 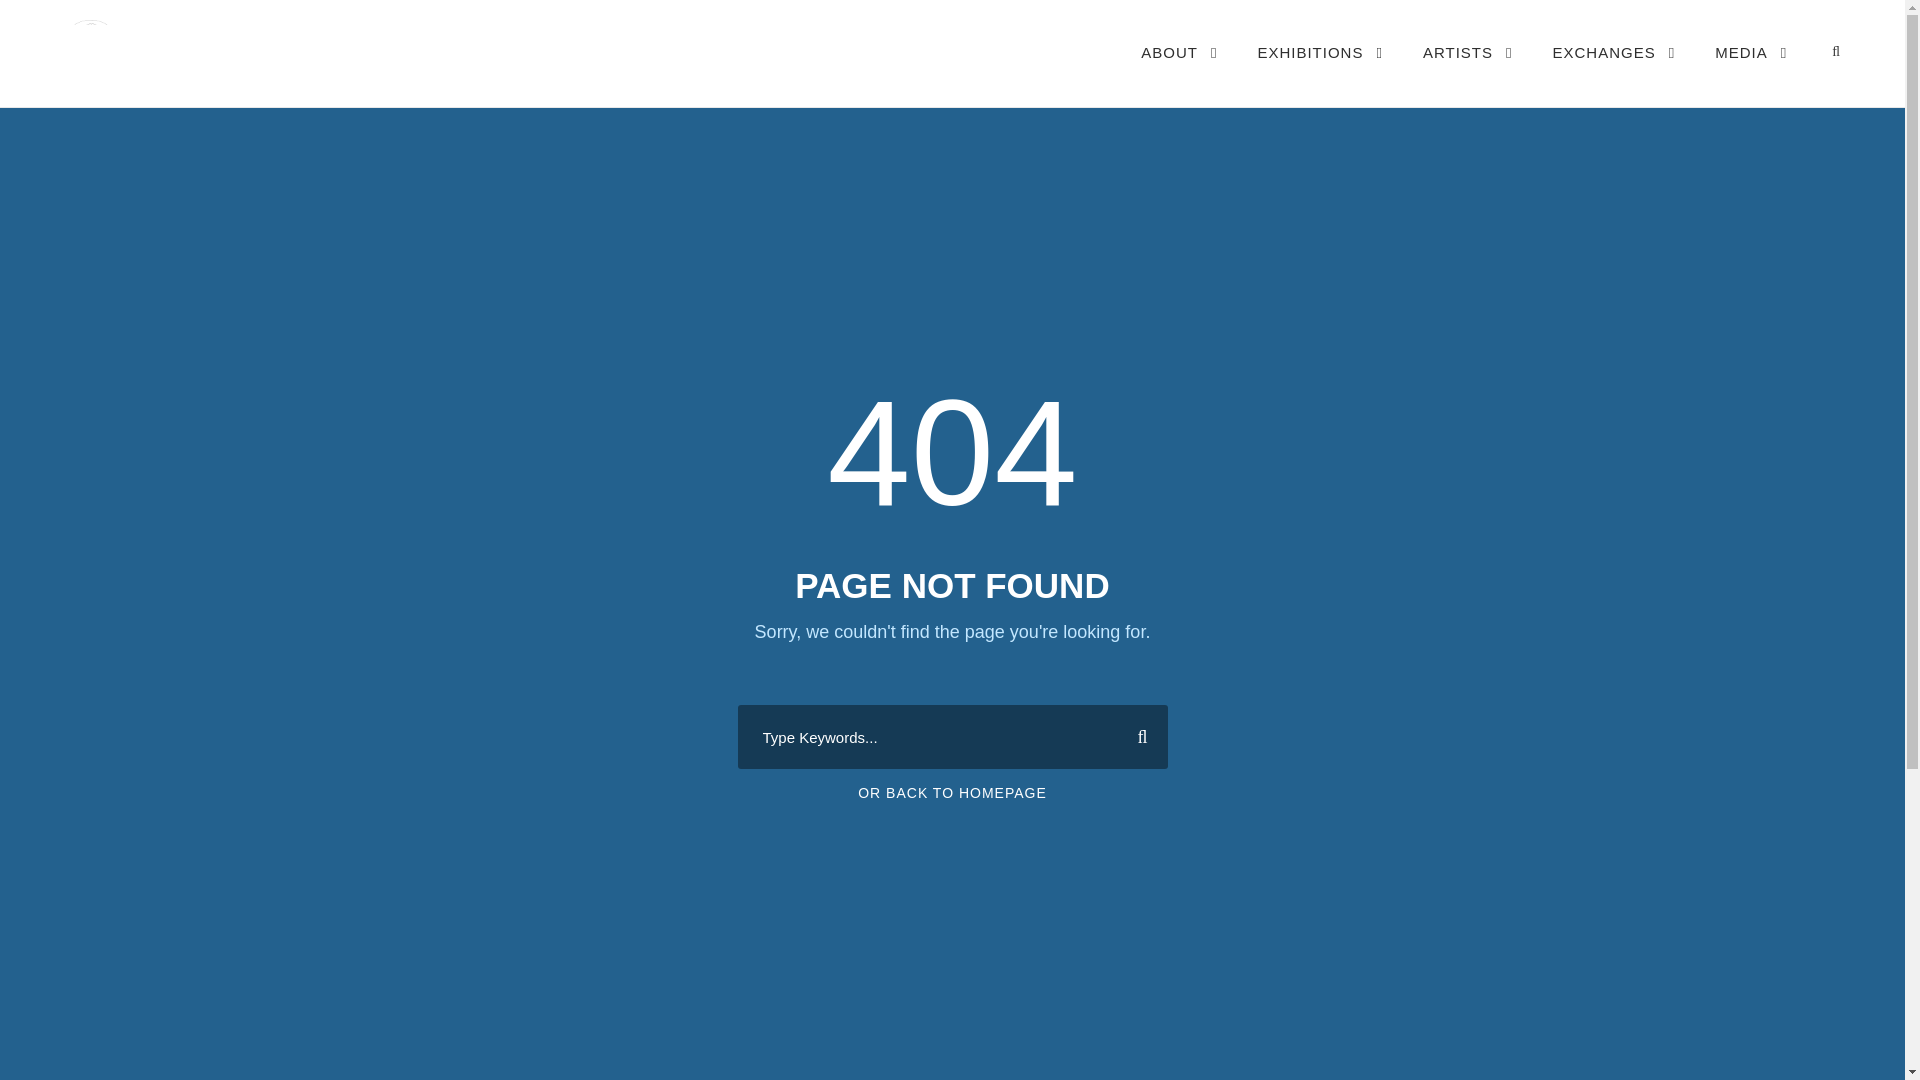 What do you see at coordinates (1614, 72) in the screenshot?
I see `EXCHANGES` at bounding box center [1614, 72].